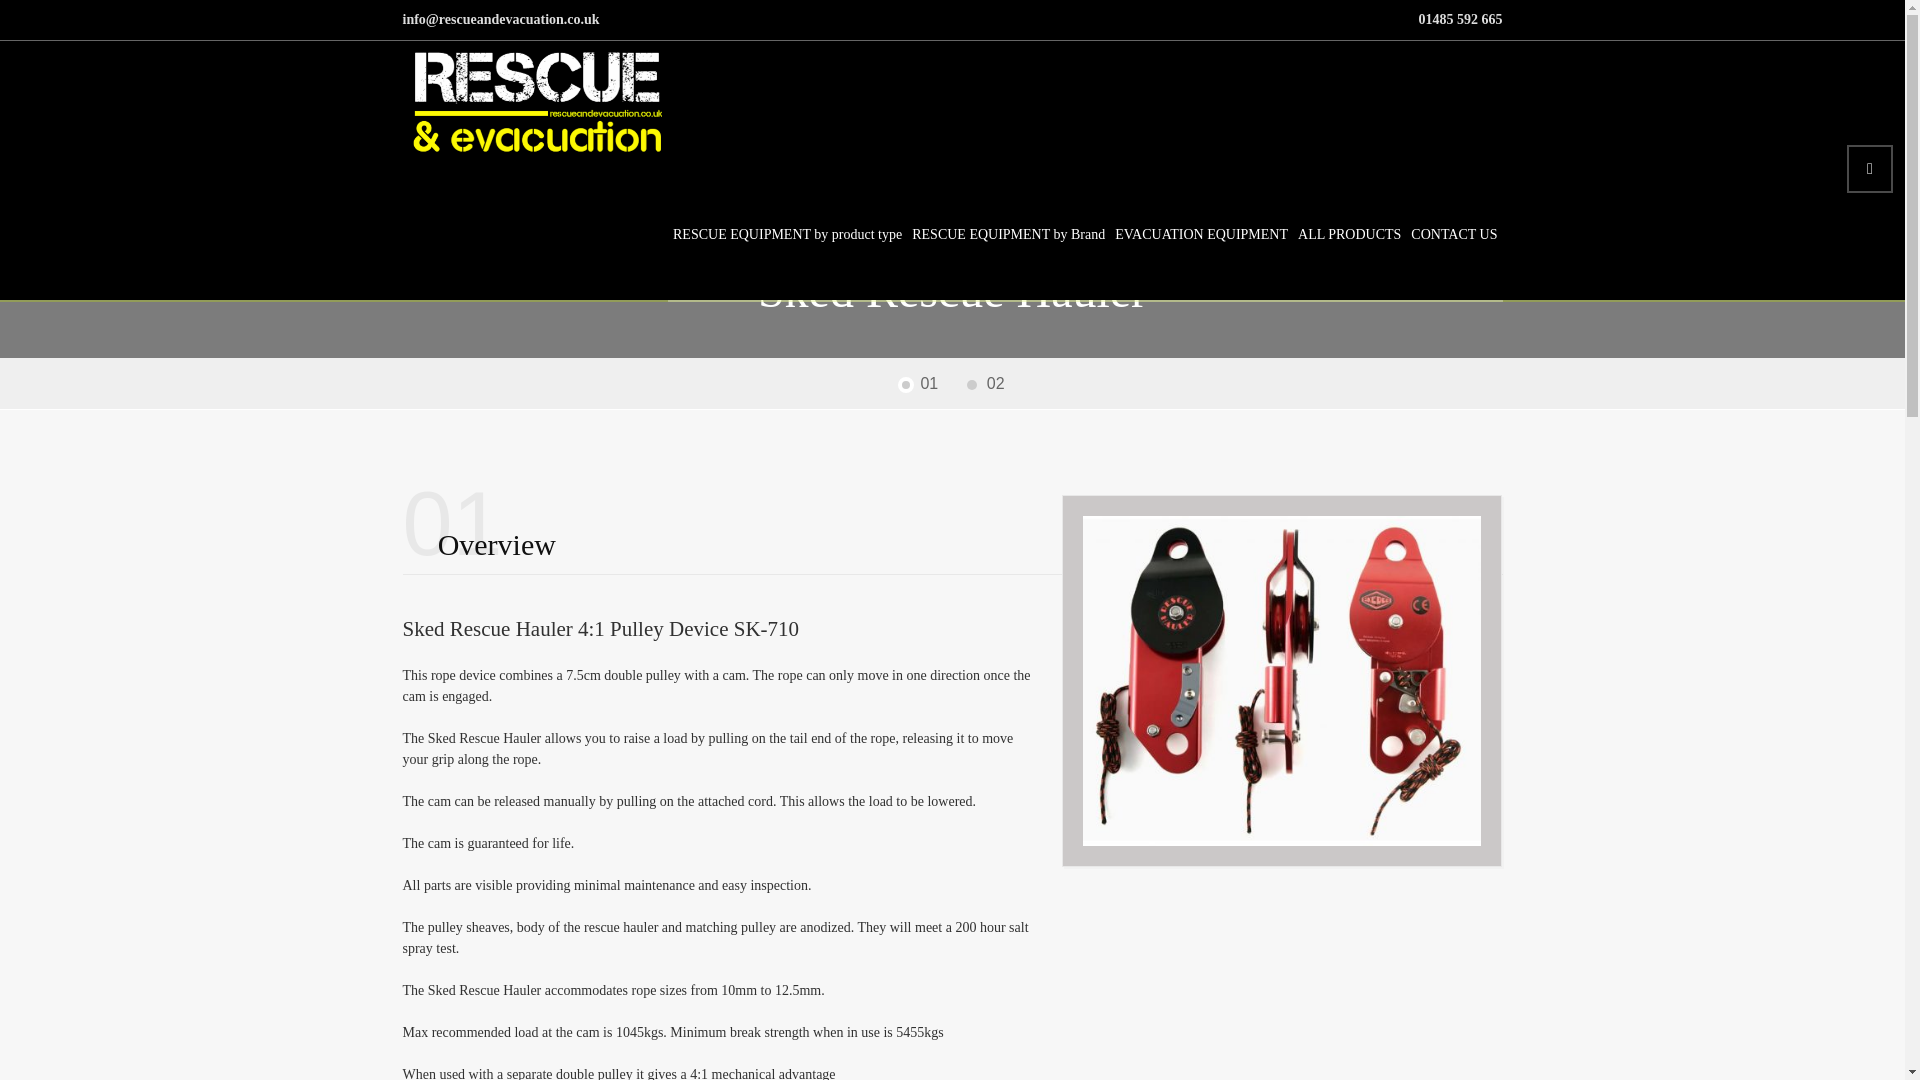 The height and width of the screenshot is (1080, 1920). What do you see at coordinates (1008, 234) in the screenshot?
I see `RESCUE EQUIPMENT by Brand` at bounding box center [1008, 234].